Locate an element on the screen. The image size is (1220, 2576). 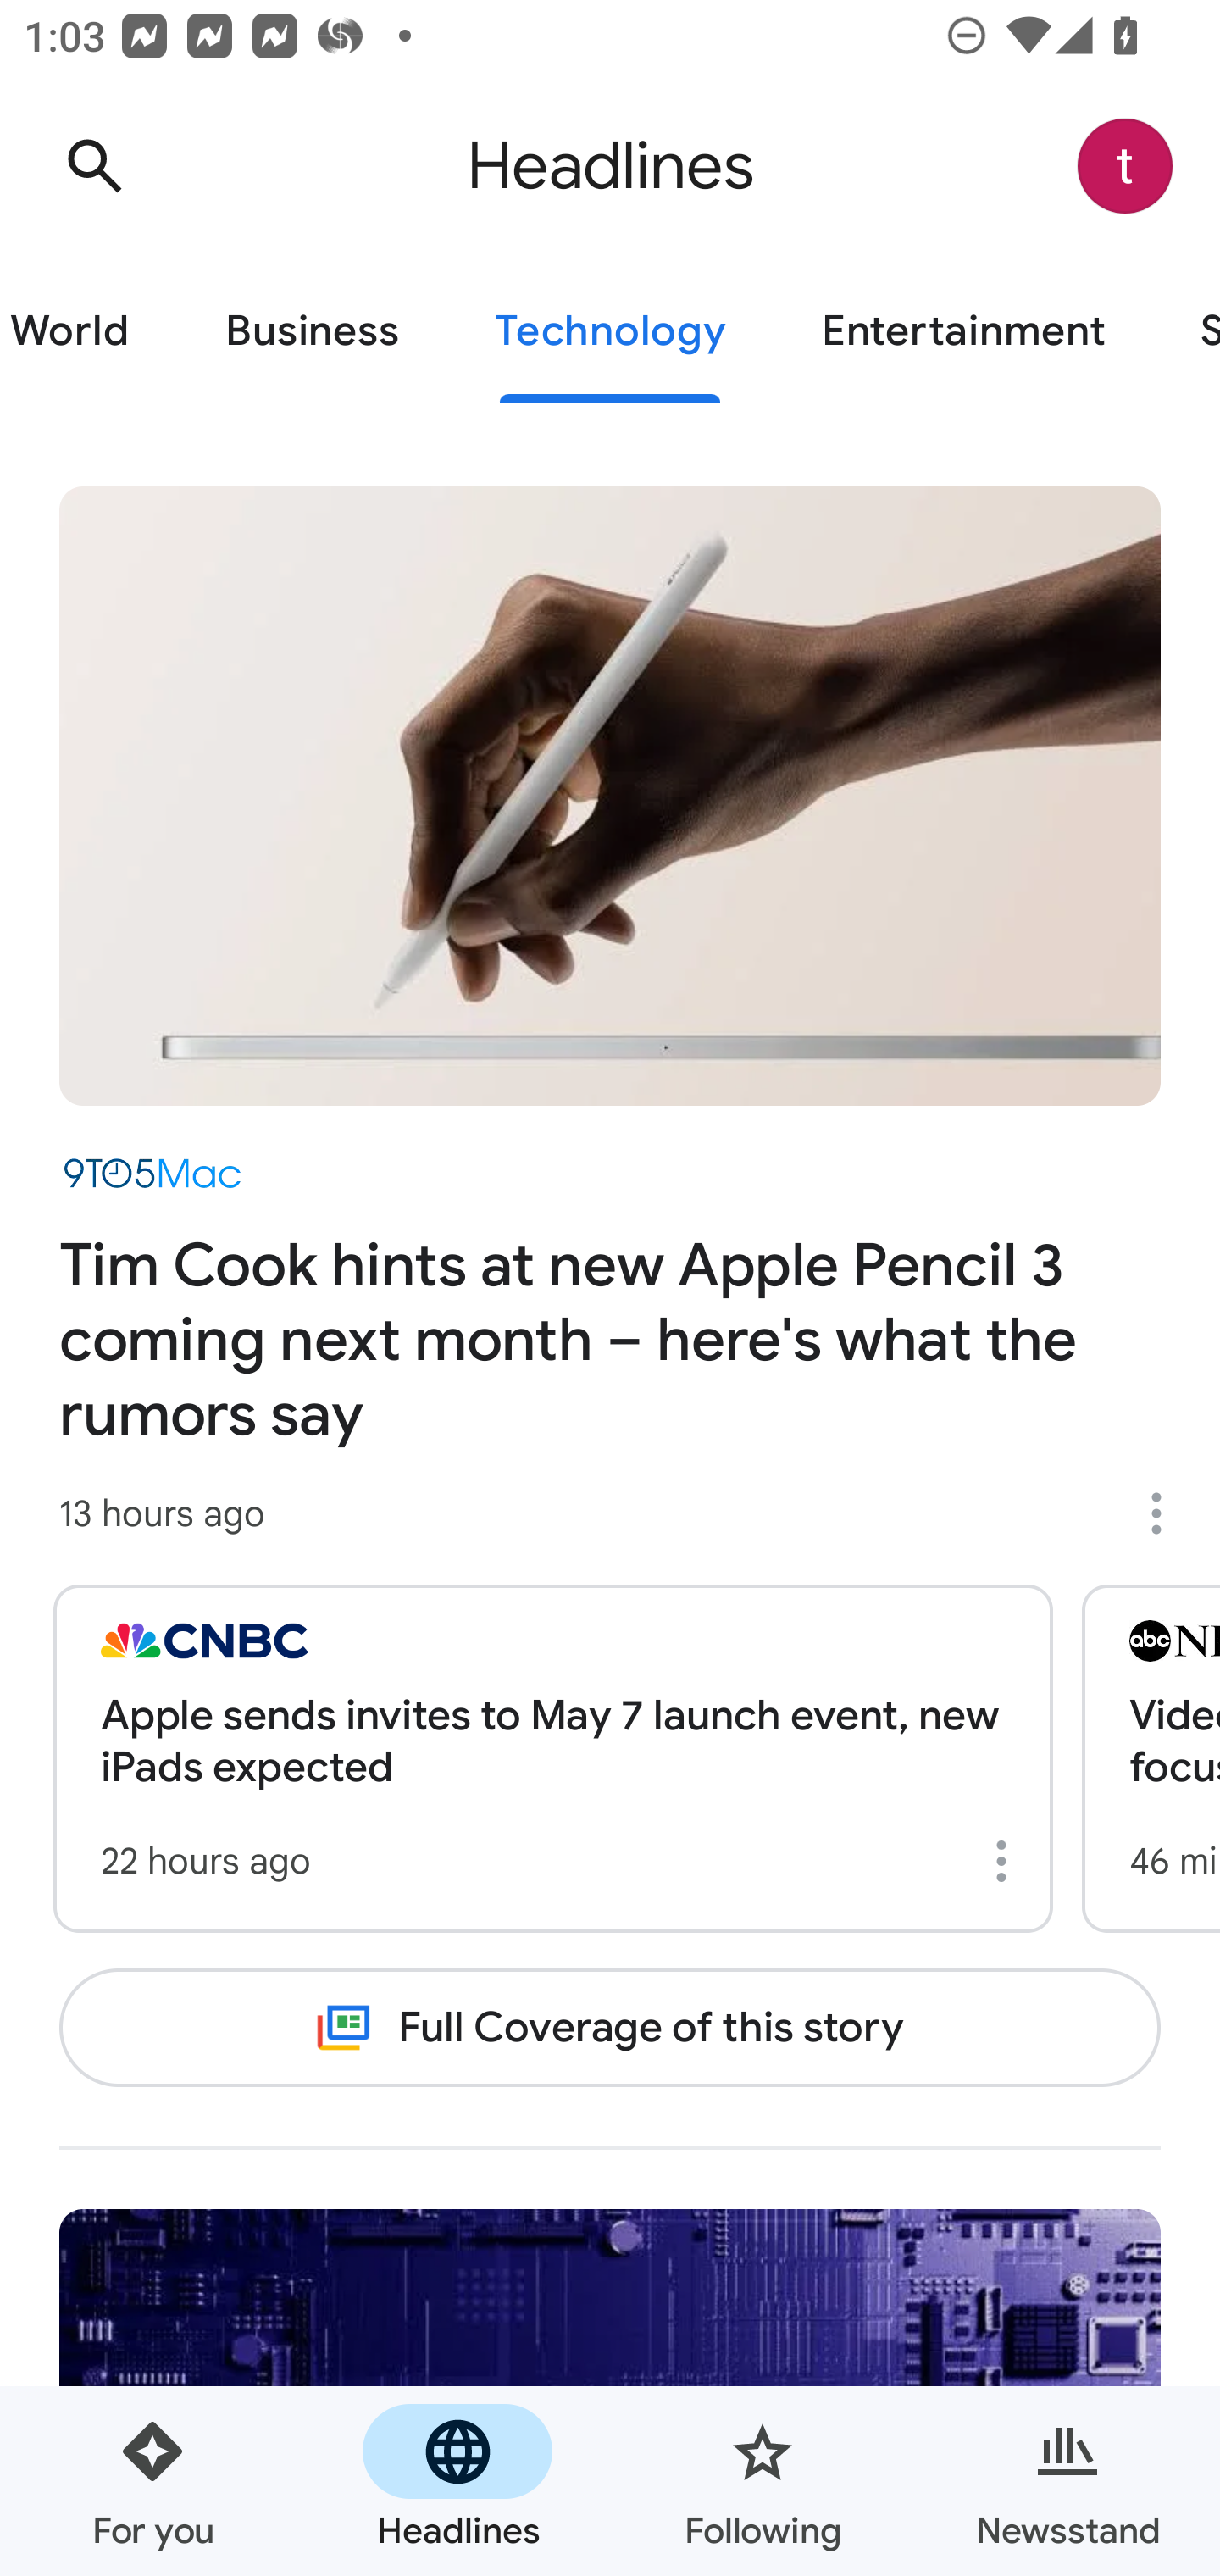
Entertainment is located at coordinates (962, 332).